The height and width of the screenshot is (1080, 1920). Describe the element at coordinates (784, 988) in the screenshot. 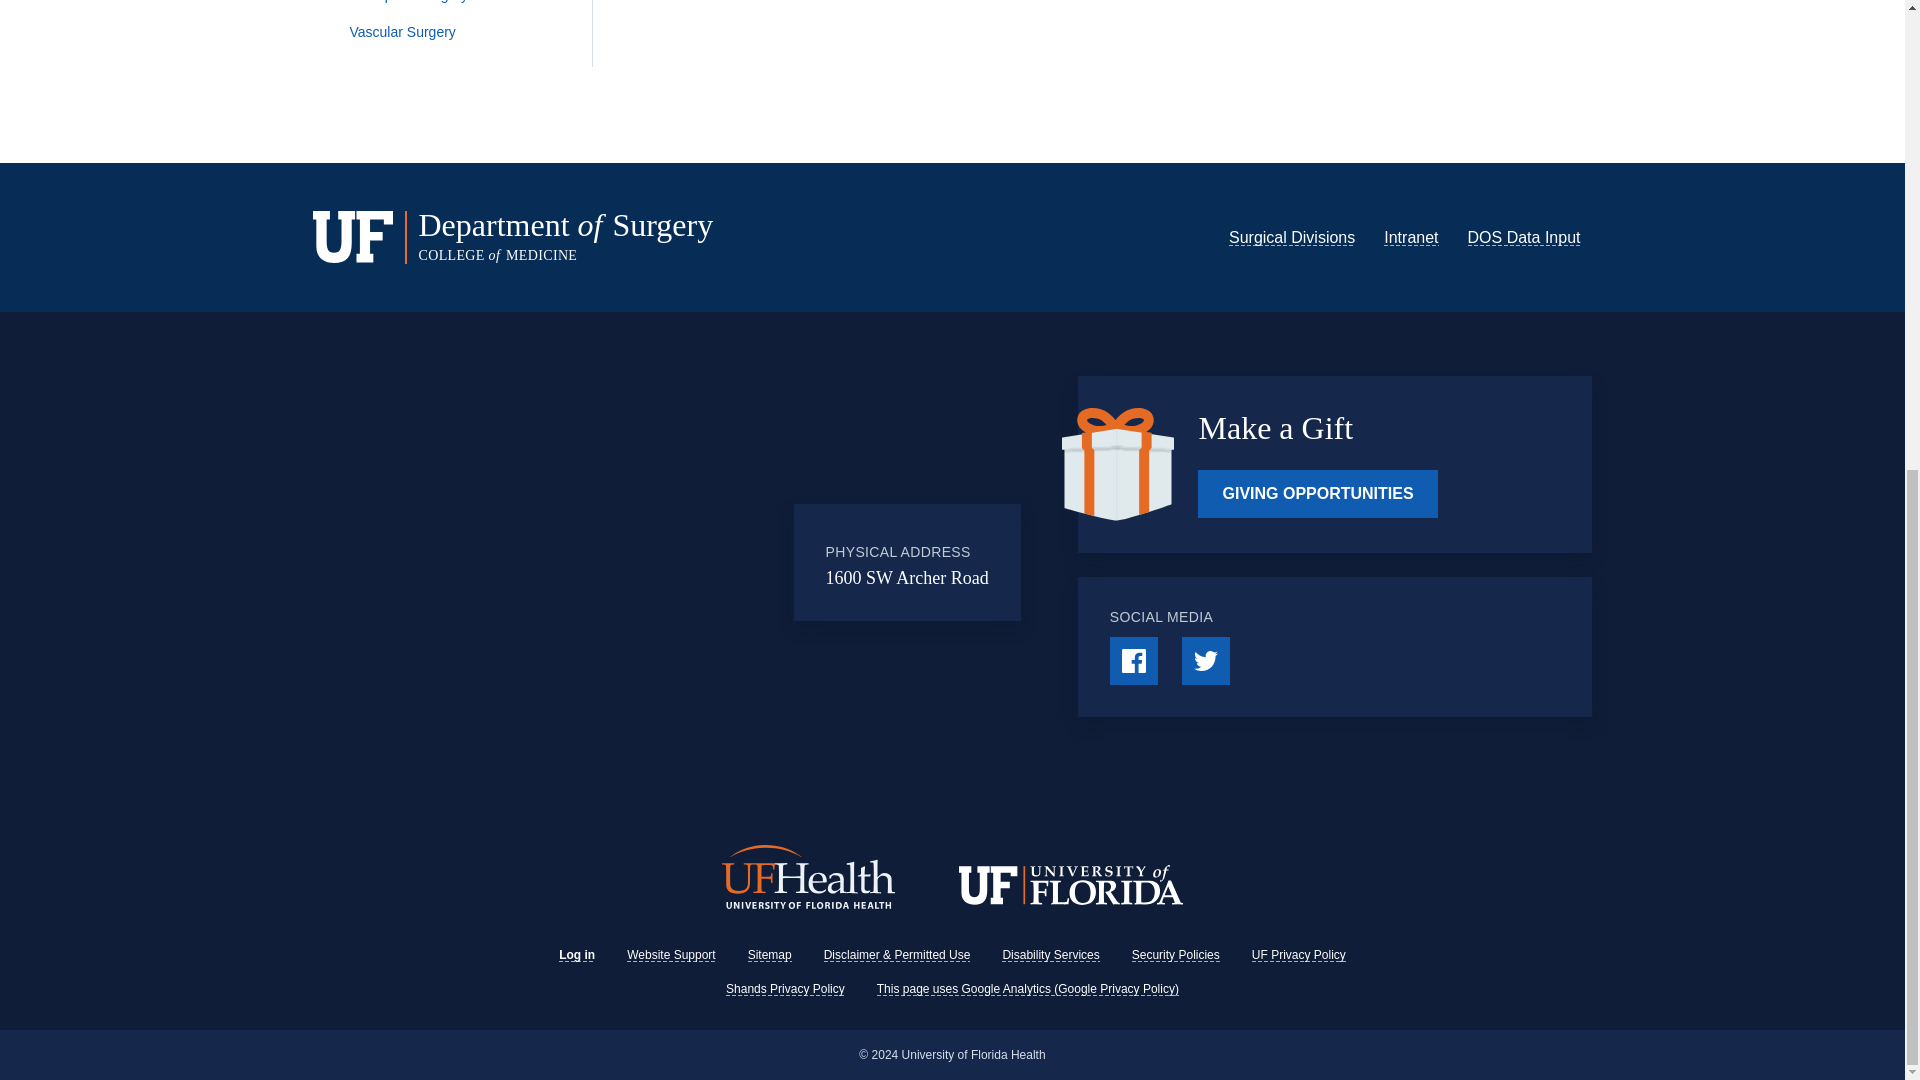

I see `Shands Privacy Policy` at that location.